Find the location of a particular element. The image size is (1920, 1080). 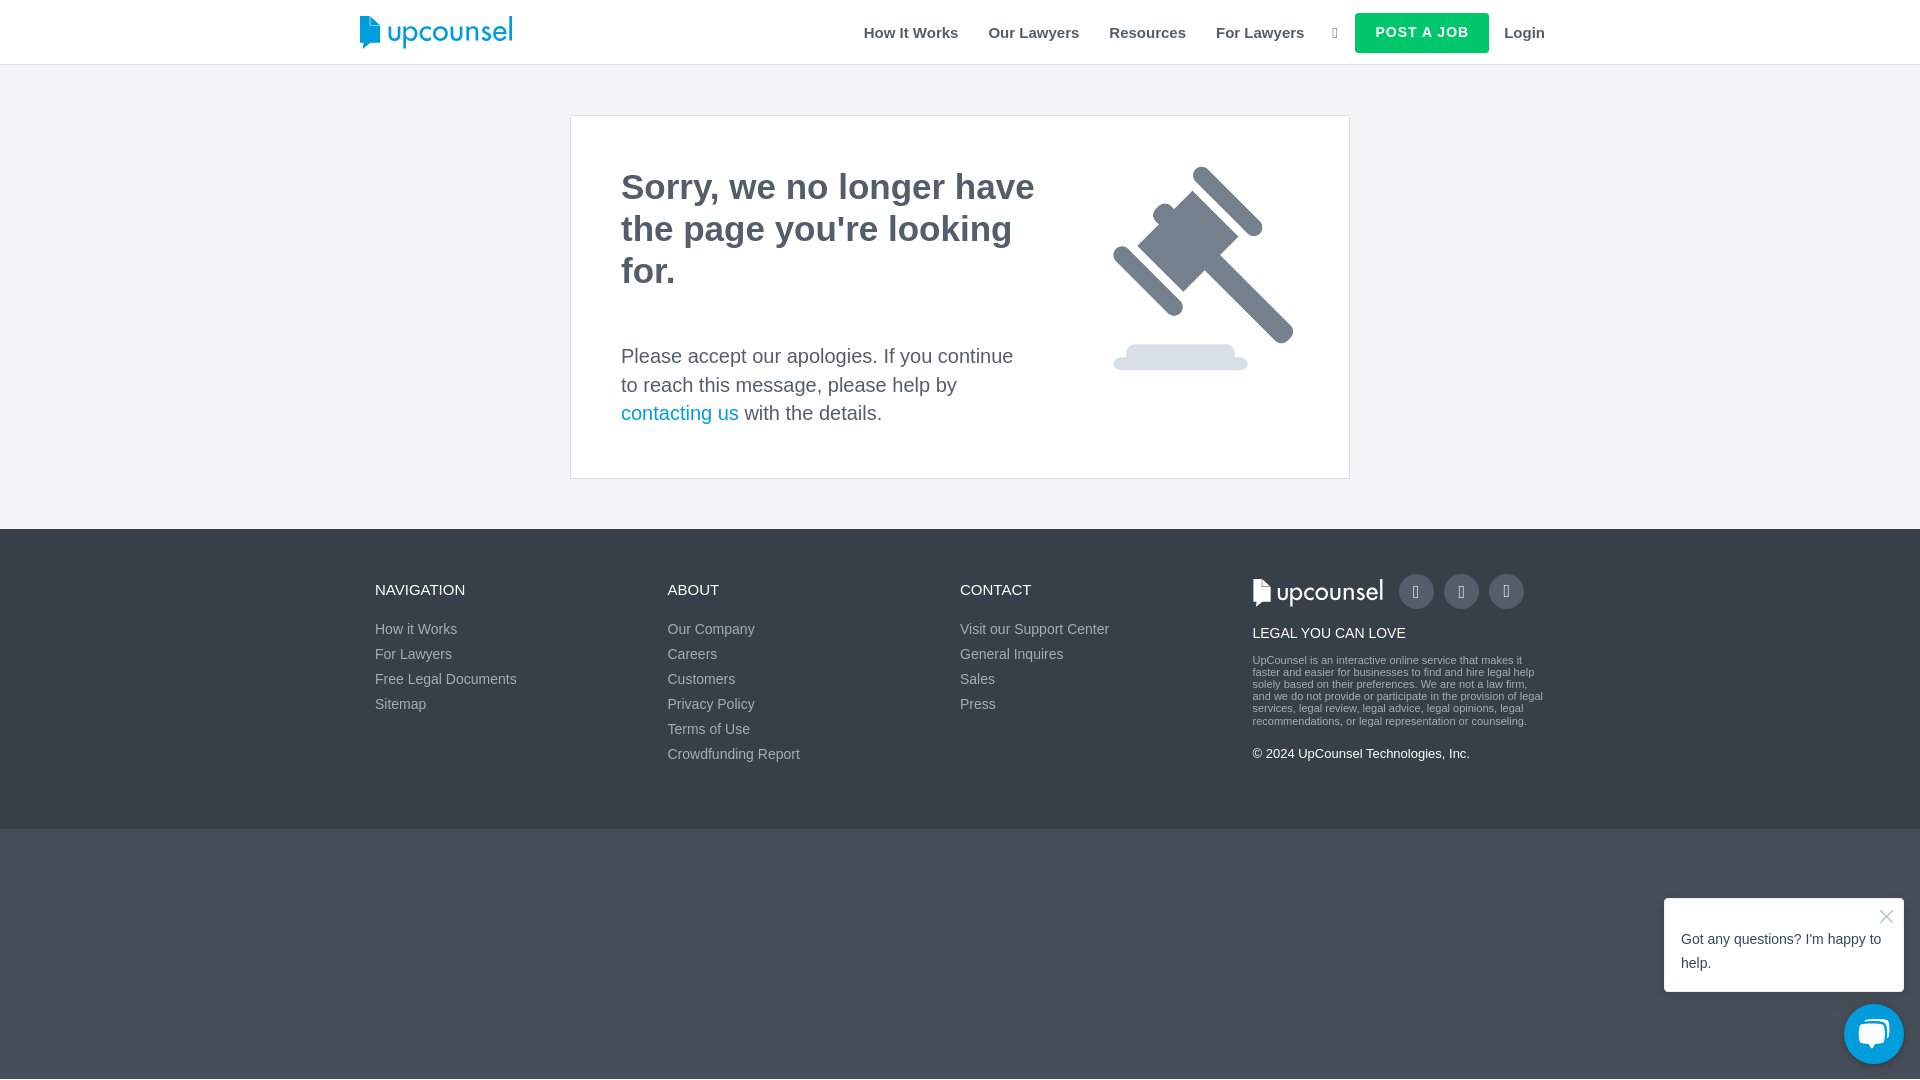

Resources is located at coordinates (1148, 32).